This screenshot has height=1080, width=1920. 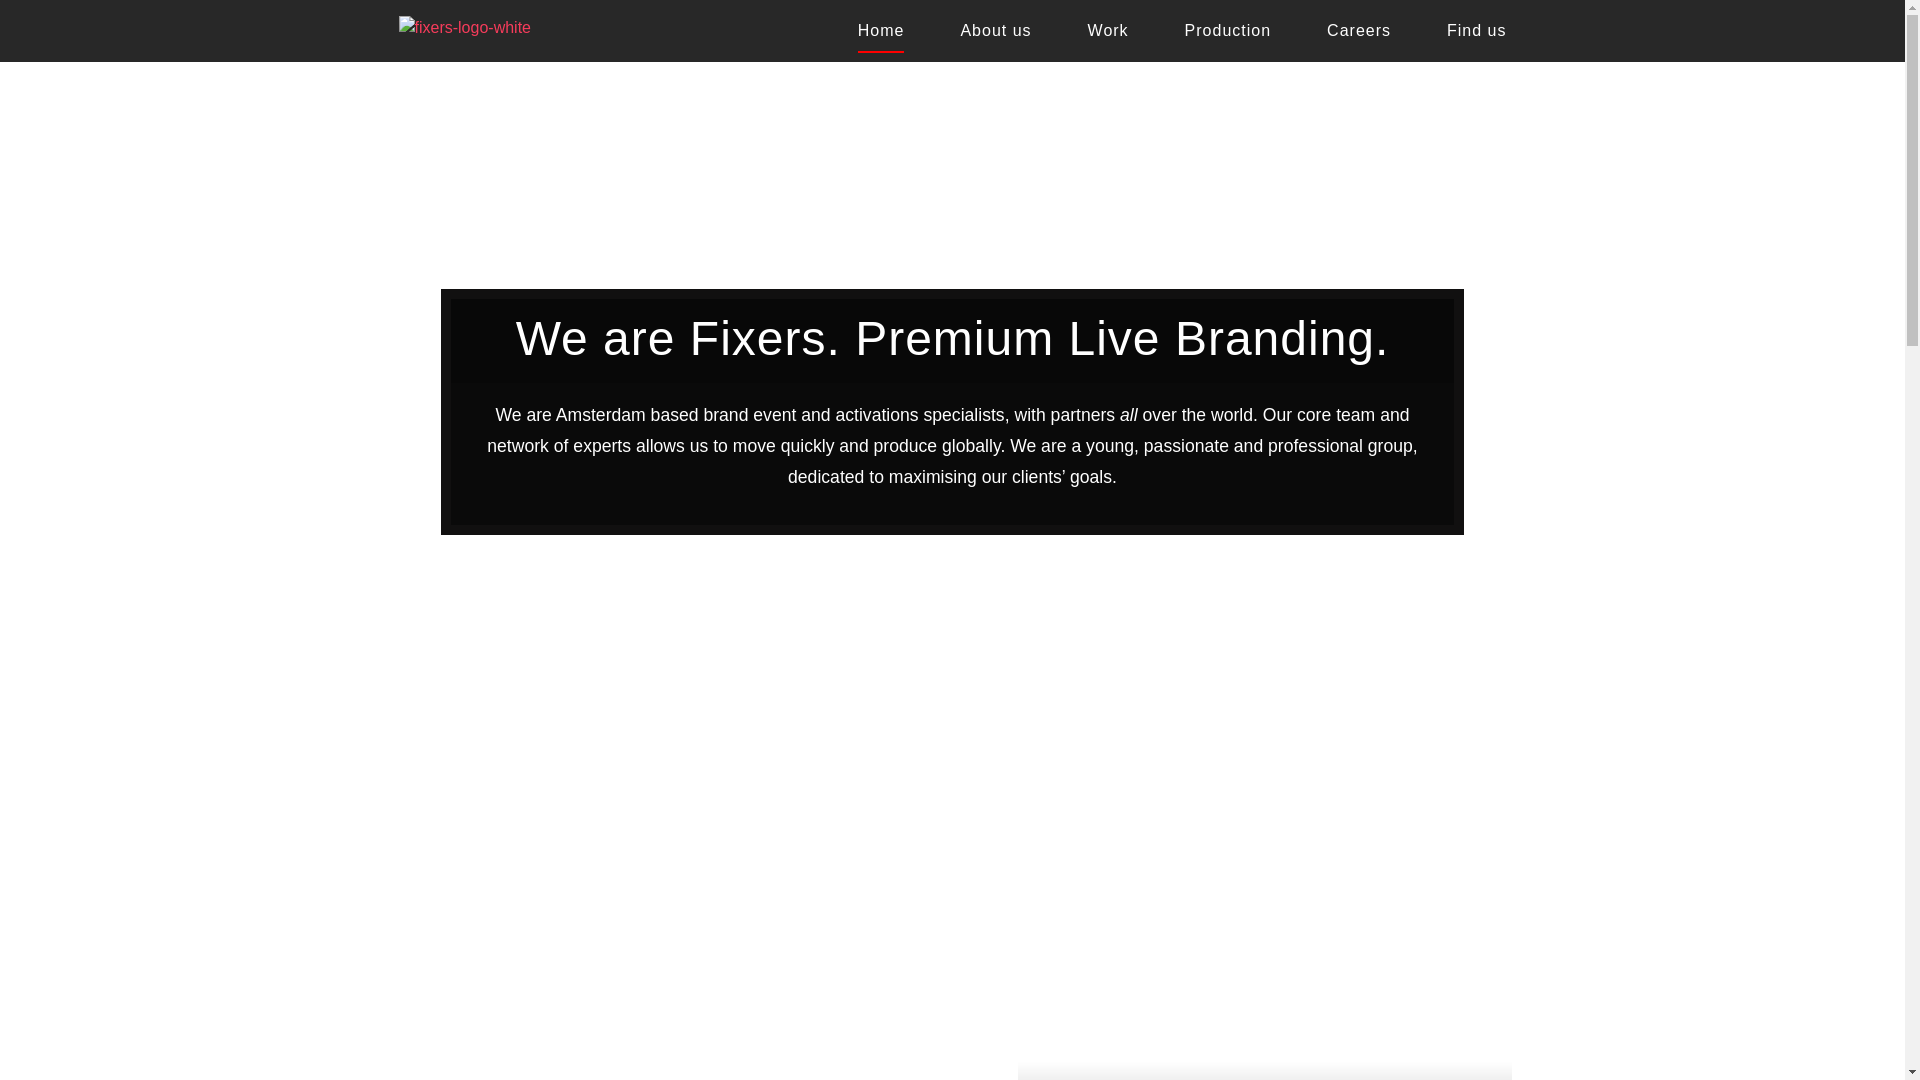 I want to click on About us, so click(x=996, y=31).